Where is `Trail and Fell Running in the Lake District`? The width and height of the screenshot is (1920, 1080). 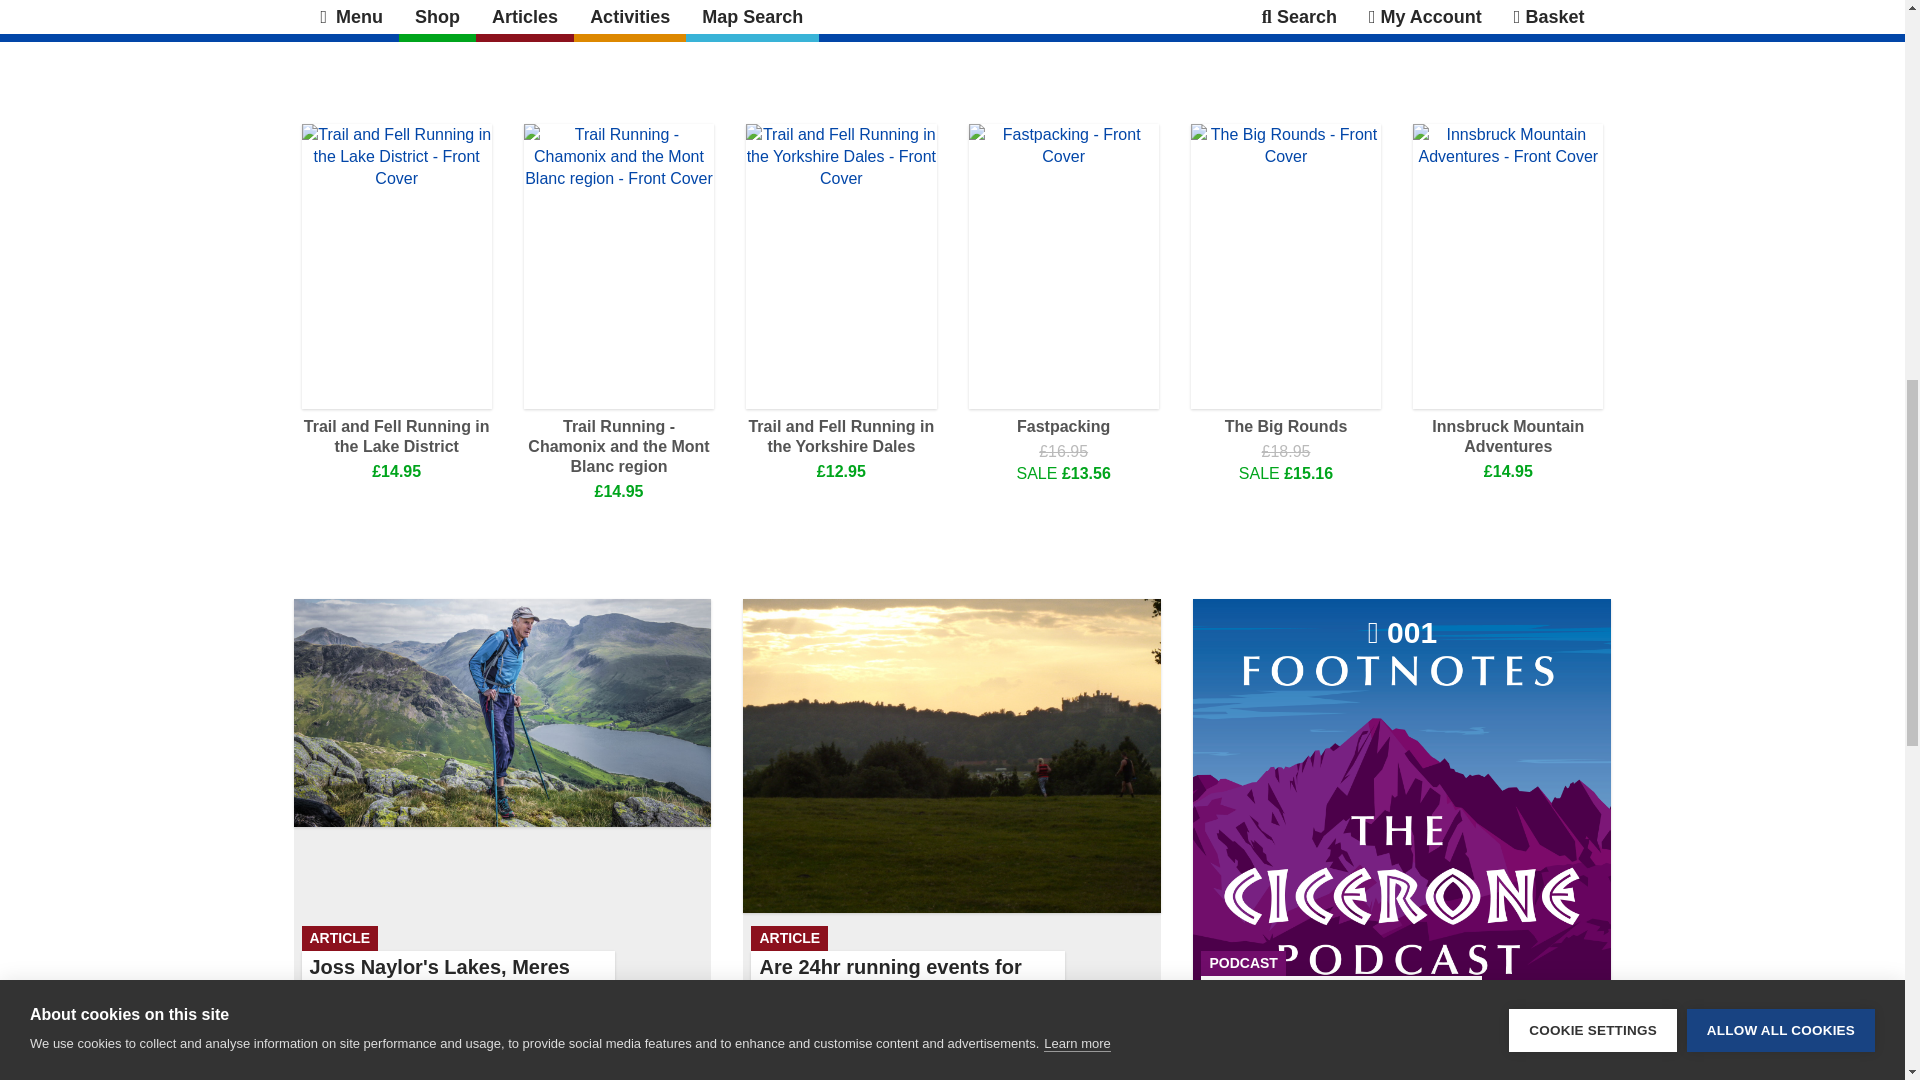 Trail and Fell Running in the Lake District is located at coordinates (1508, 436).